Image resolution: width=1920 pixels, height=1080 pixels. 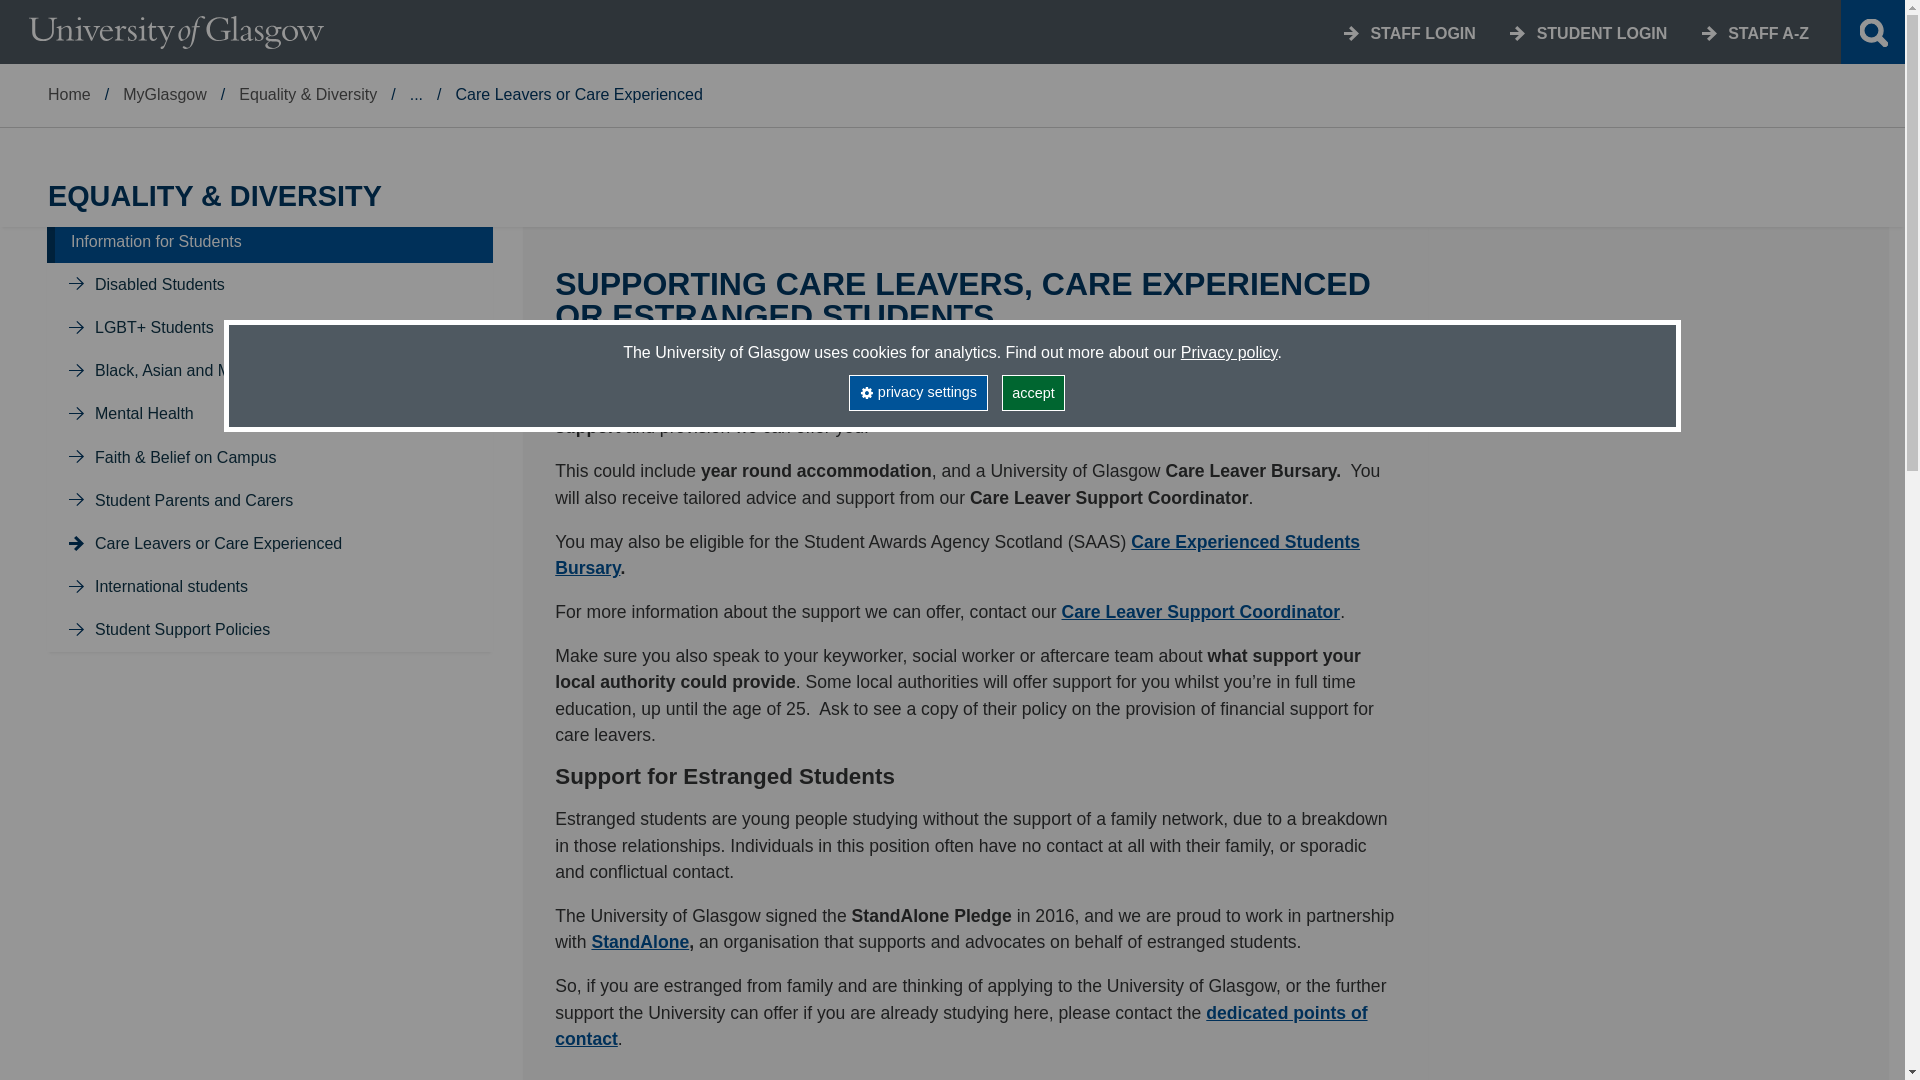 What do you see at coordinates (69, 94) in the screenshot?
I see `Home` at bounding box center [69, 94].